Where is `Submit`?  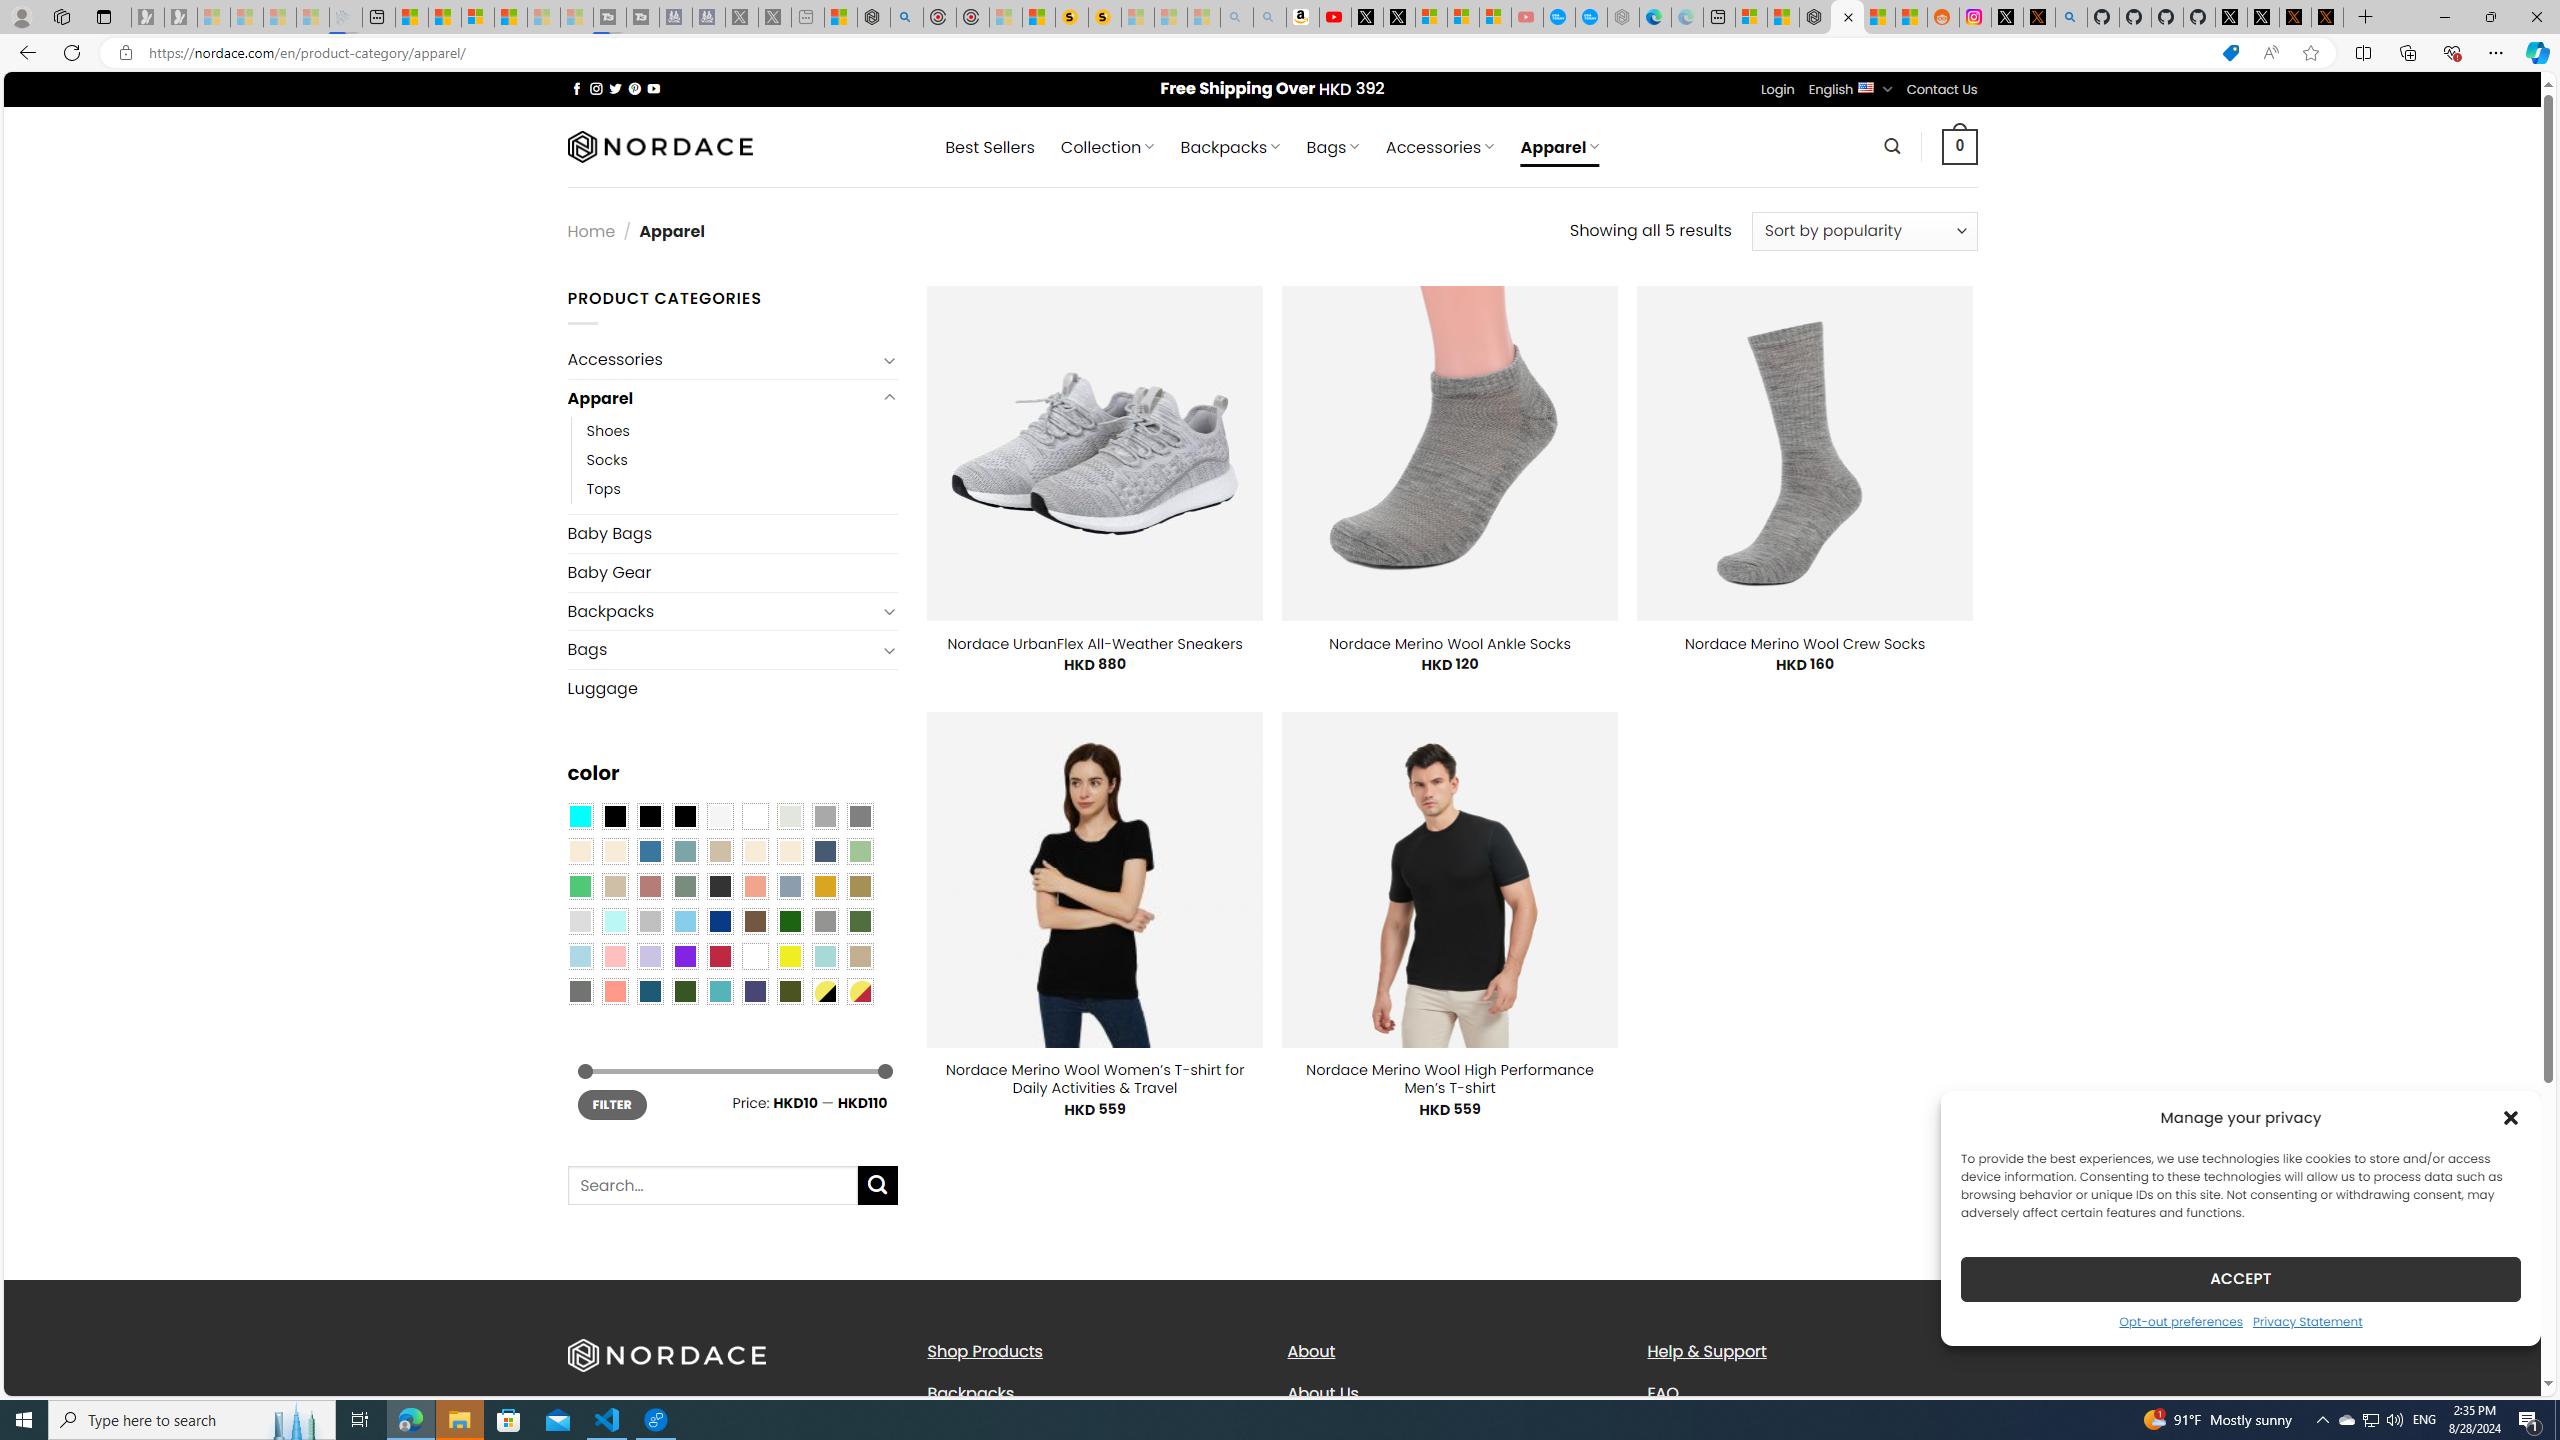
Submit is located at coordinates (878, 1185).